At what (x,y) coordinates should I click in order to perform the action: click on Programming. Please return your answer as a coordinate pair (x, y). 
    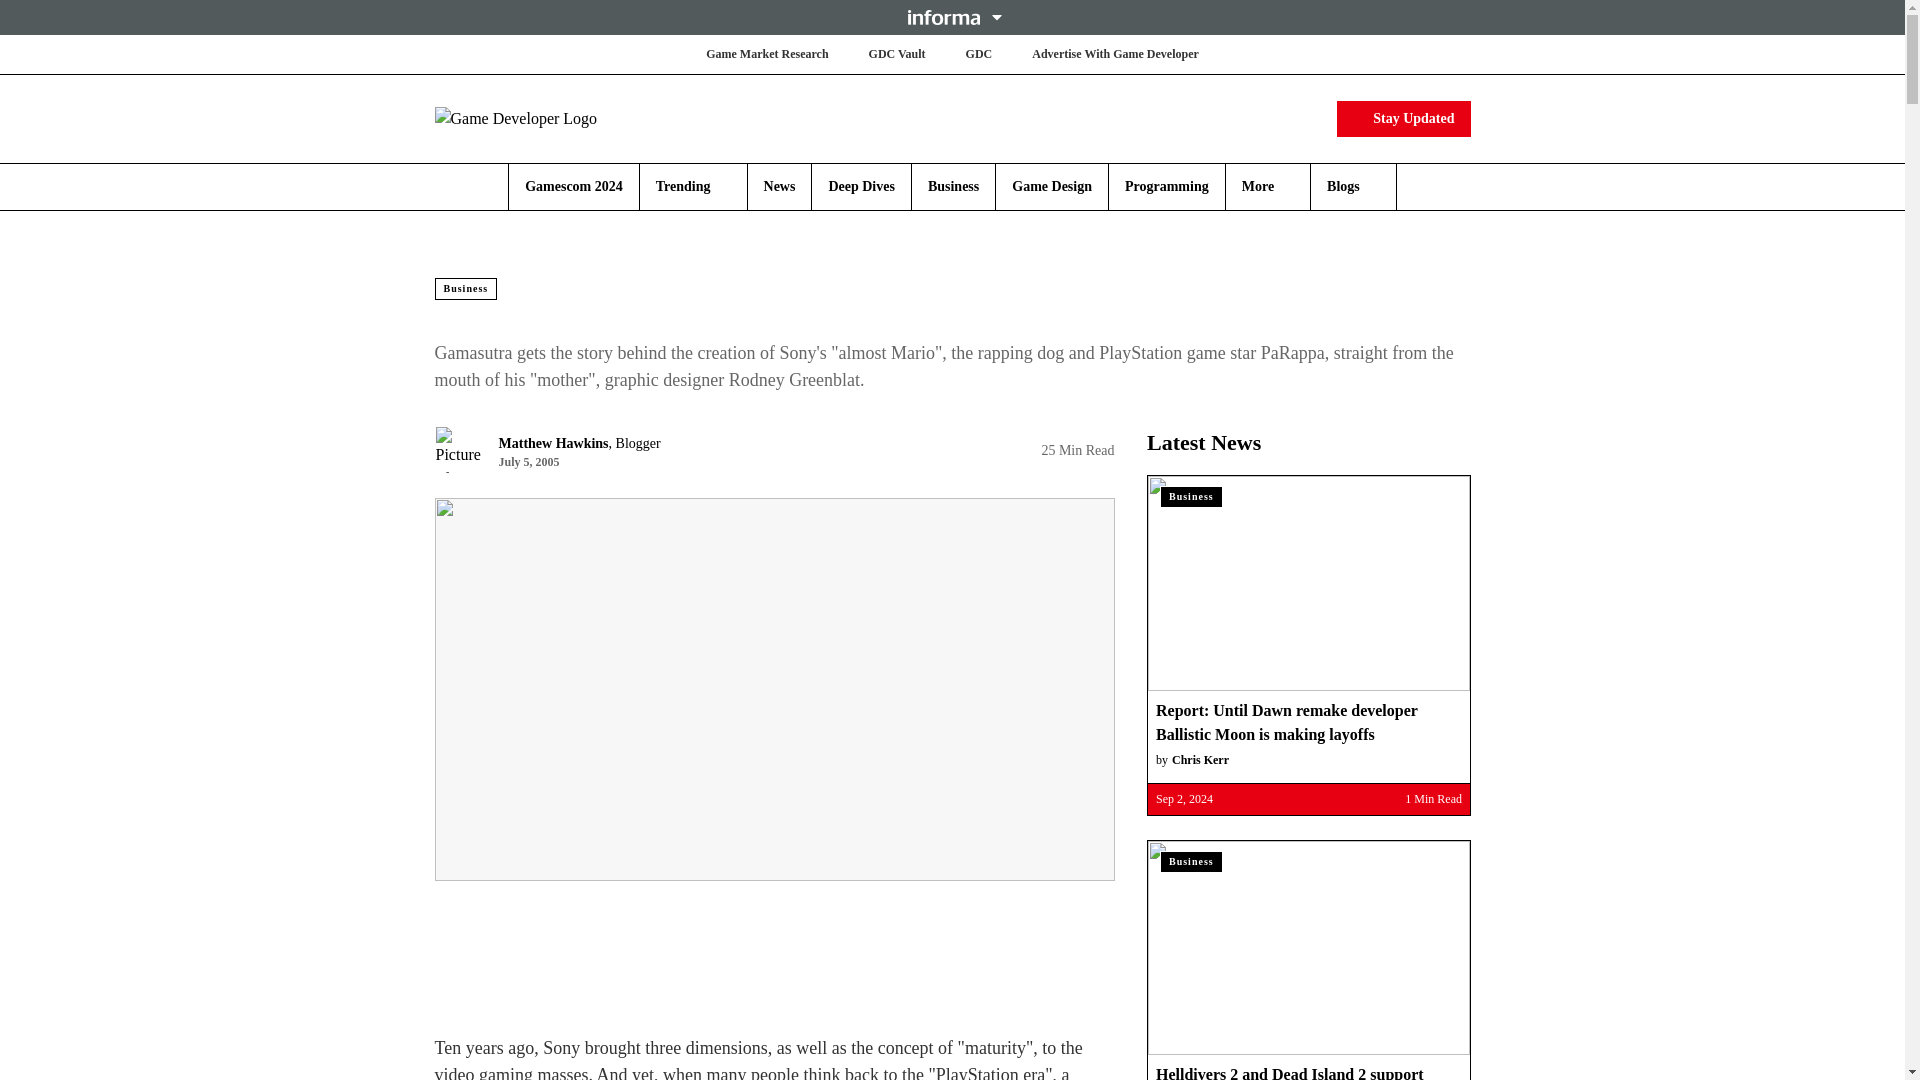
    Looking at the image, I should click on (1167, 186).